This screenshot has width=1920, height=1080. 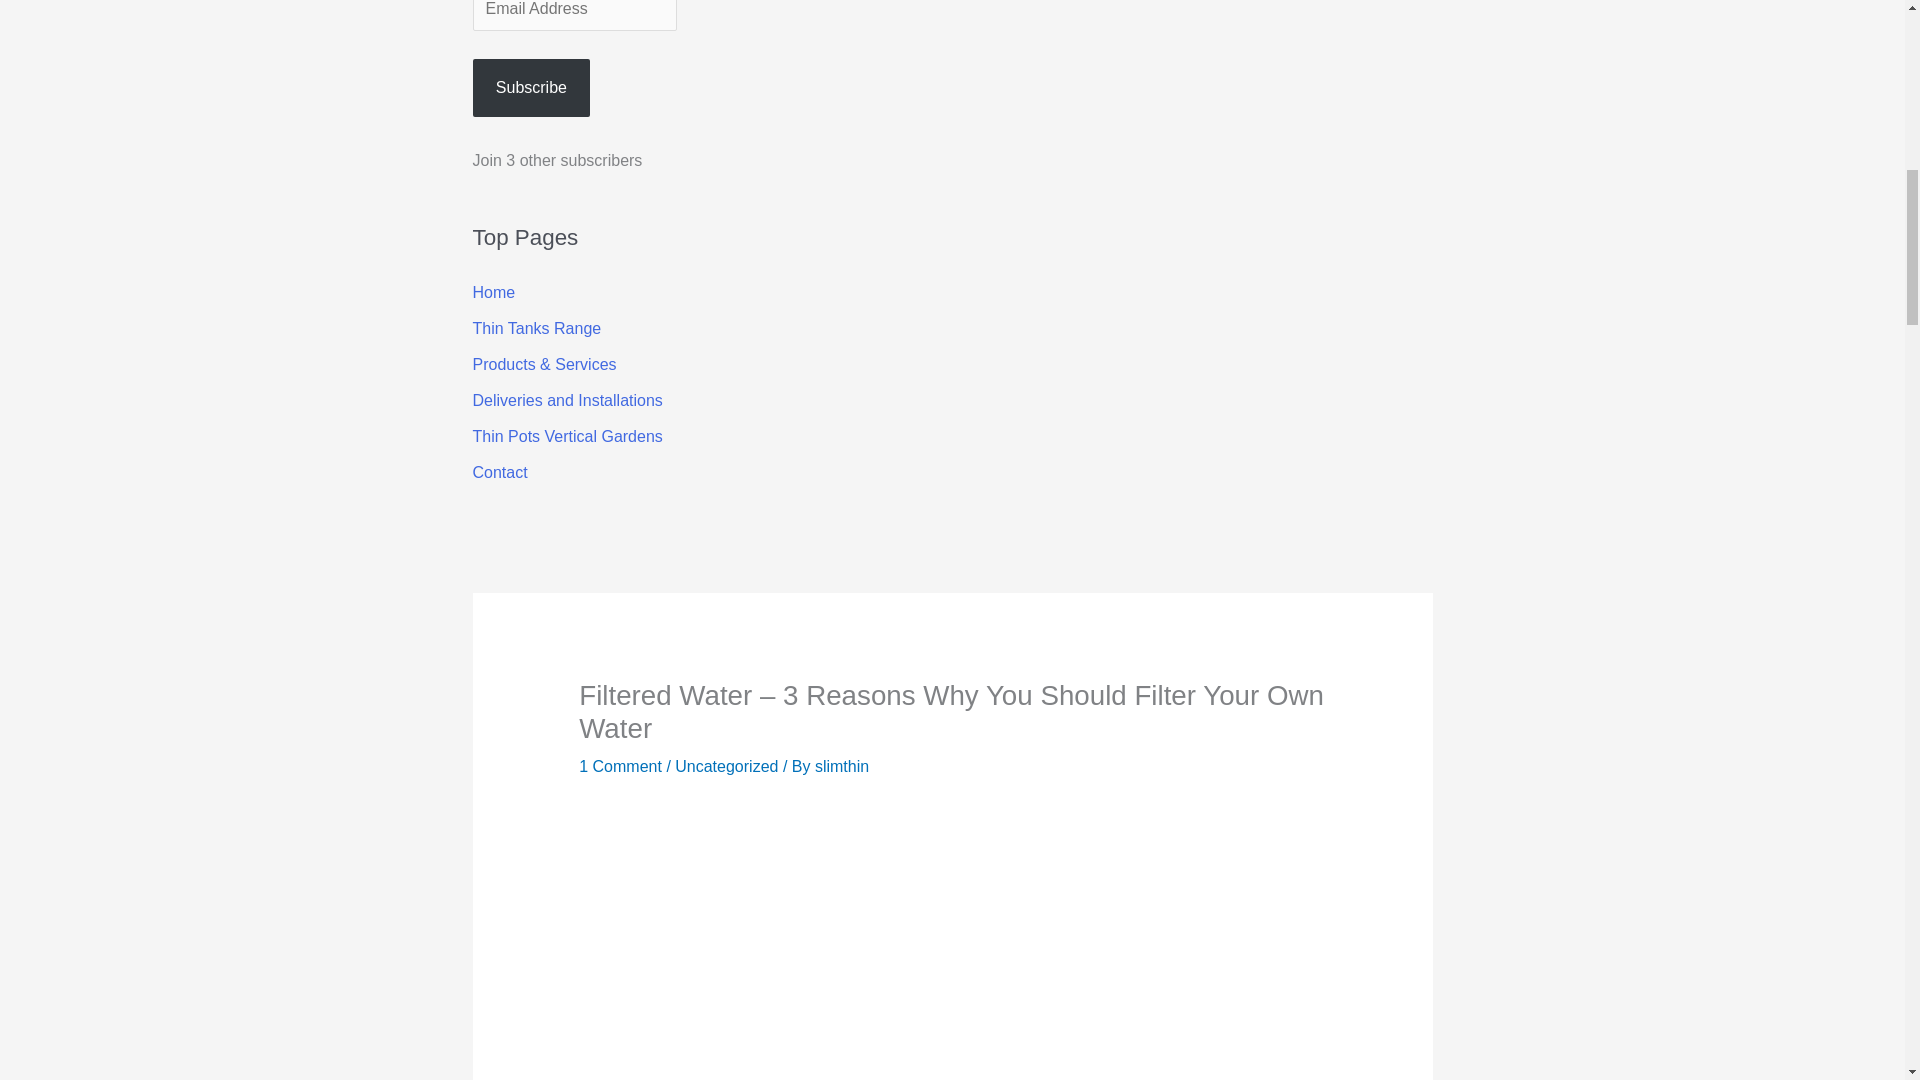 I want to click on slimthin, so click(x=842, y=766).